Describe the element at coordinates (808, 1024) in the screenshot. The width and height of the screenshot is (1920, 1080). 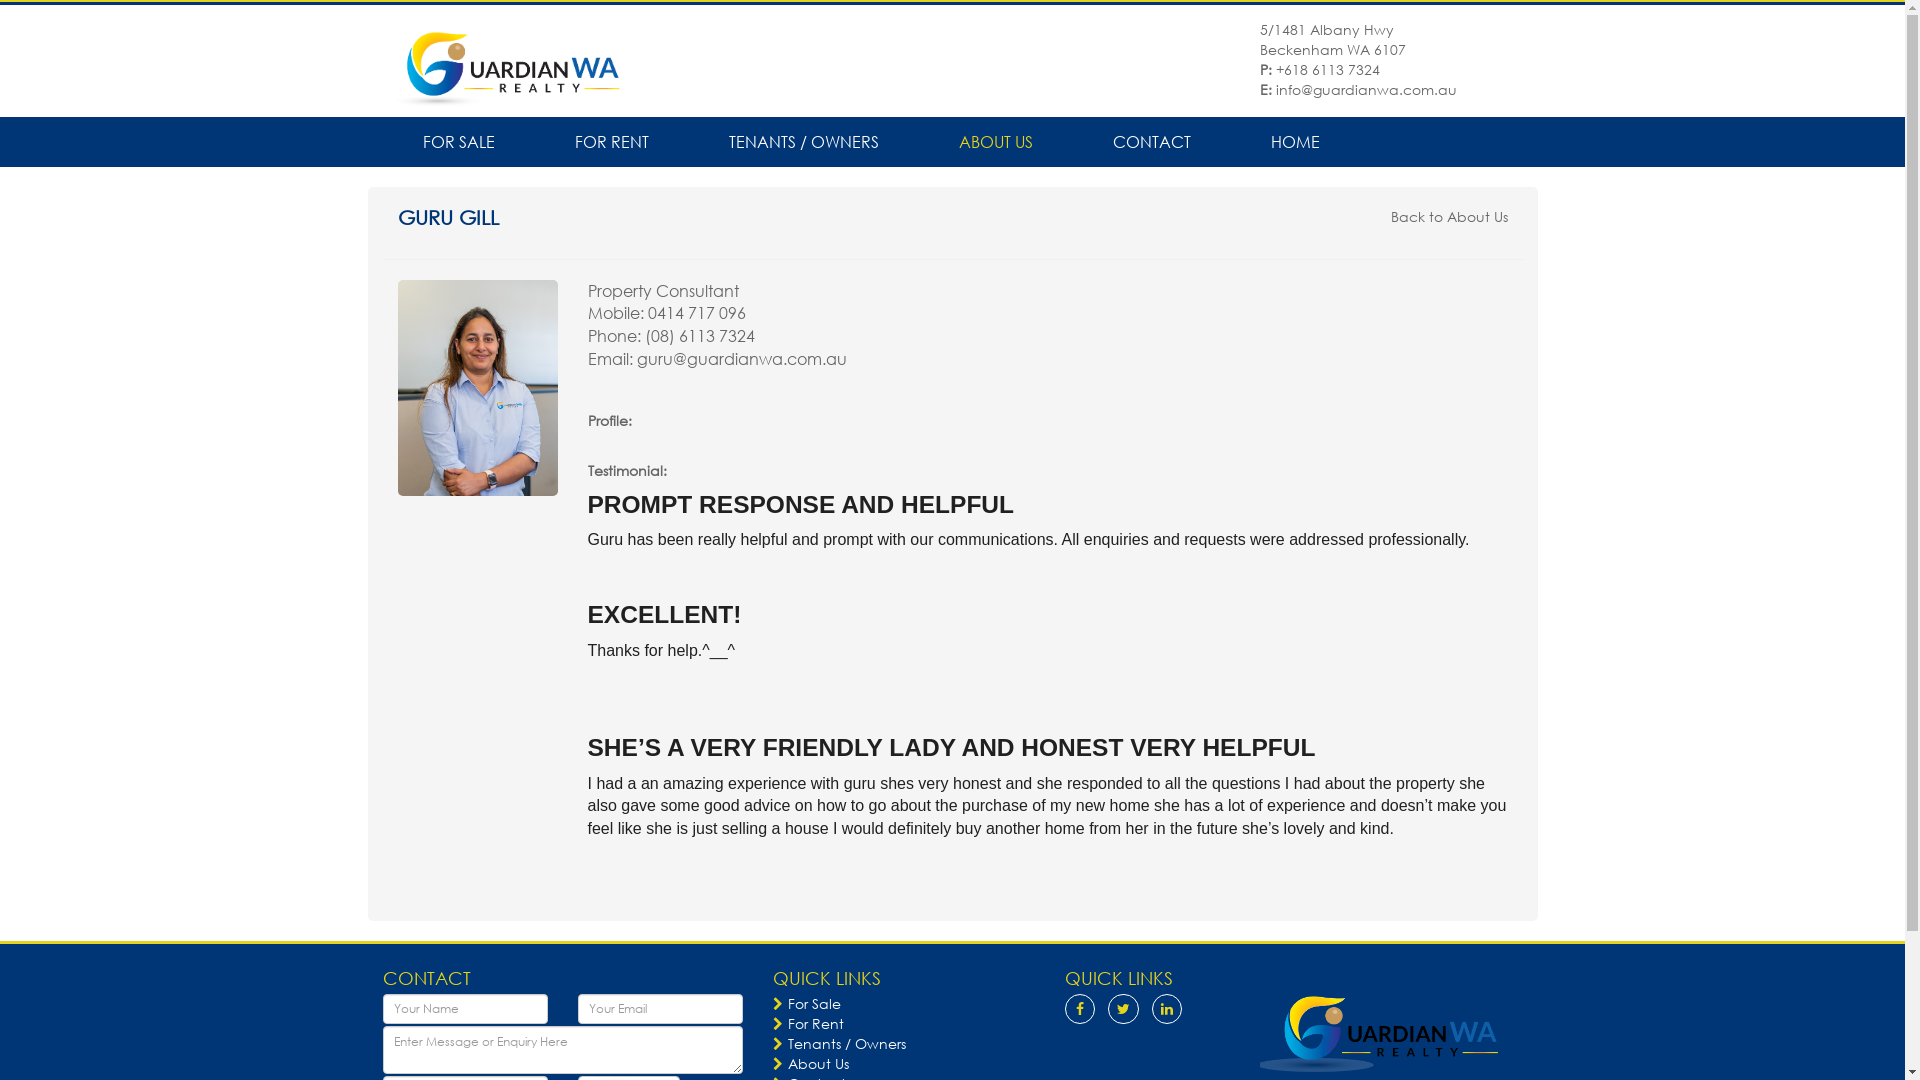
I see `For Rent` at that location.